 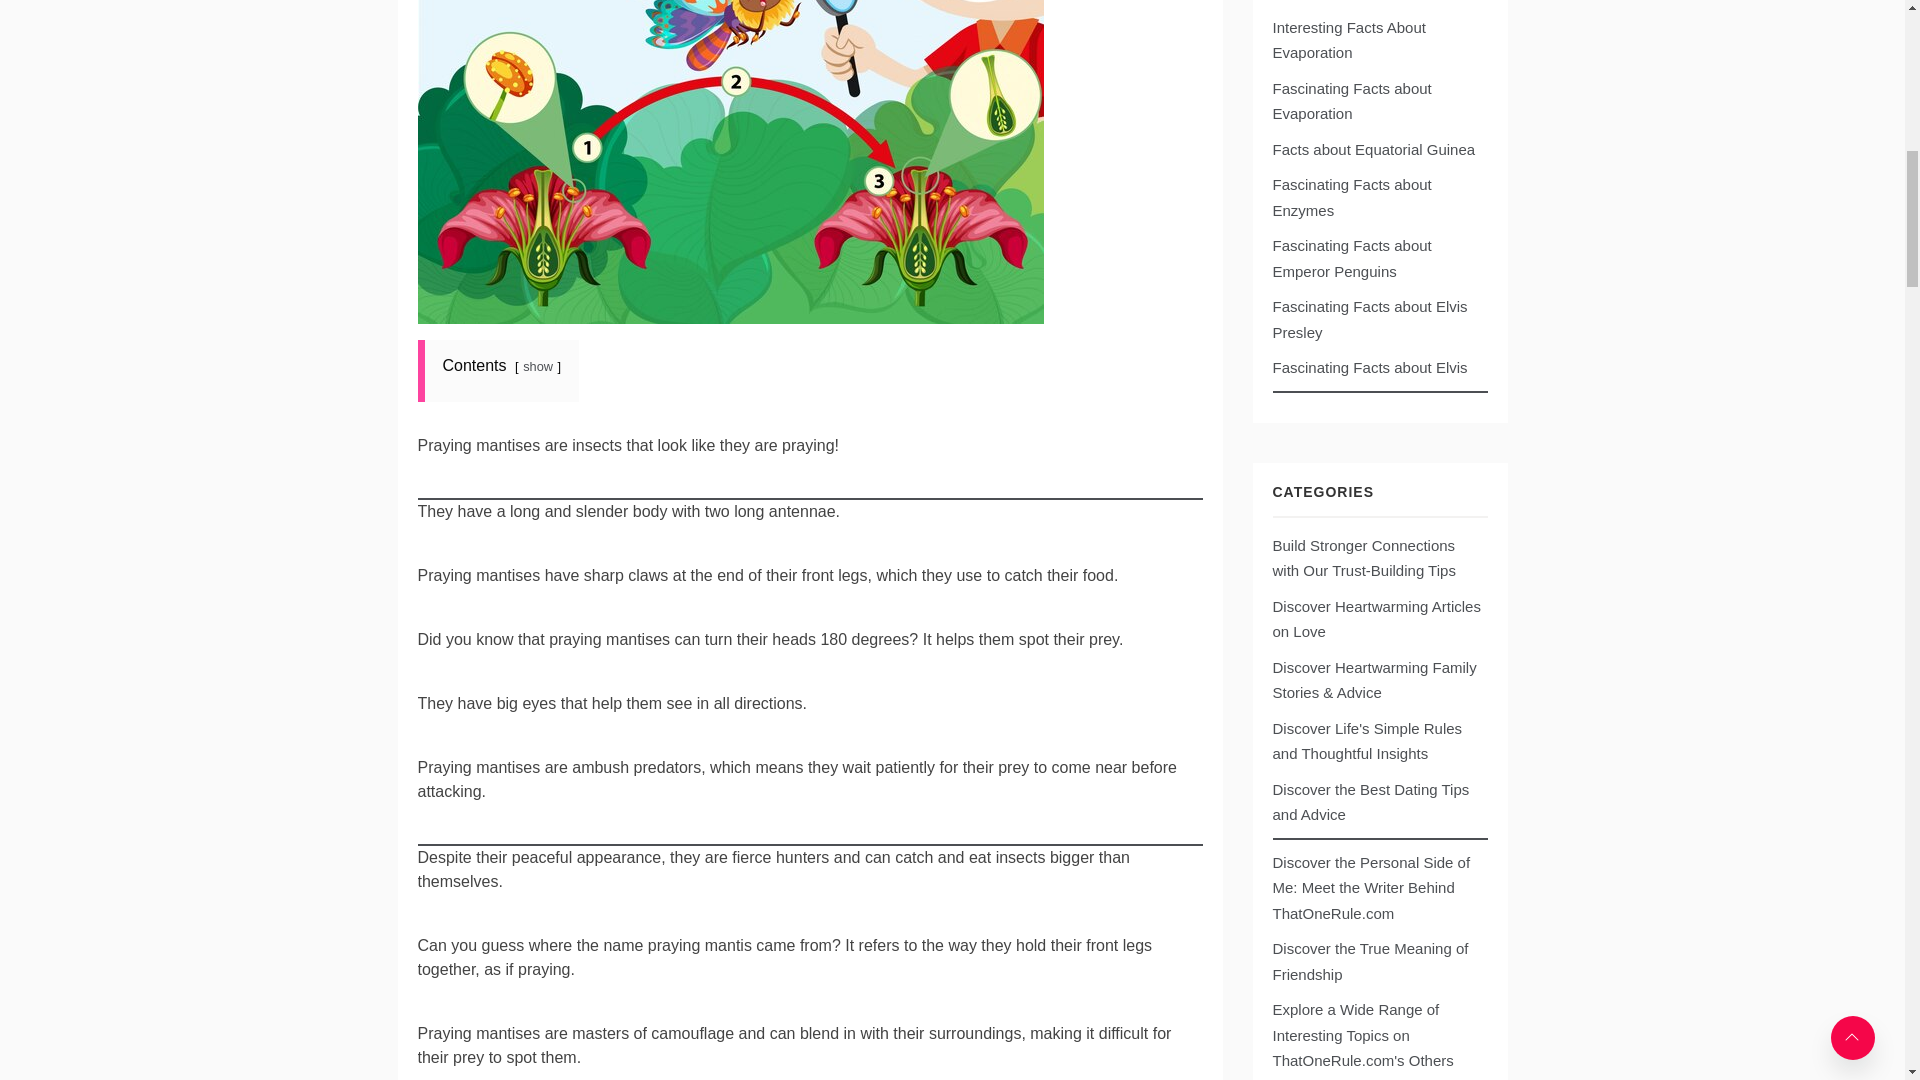 What do you see at coordinates (1376, 619) in the screenshot?
I see `Discover Heartwarming Articles on Love` at bounding box center [1376, 619].